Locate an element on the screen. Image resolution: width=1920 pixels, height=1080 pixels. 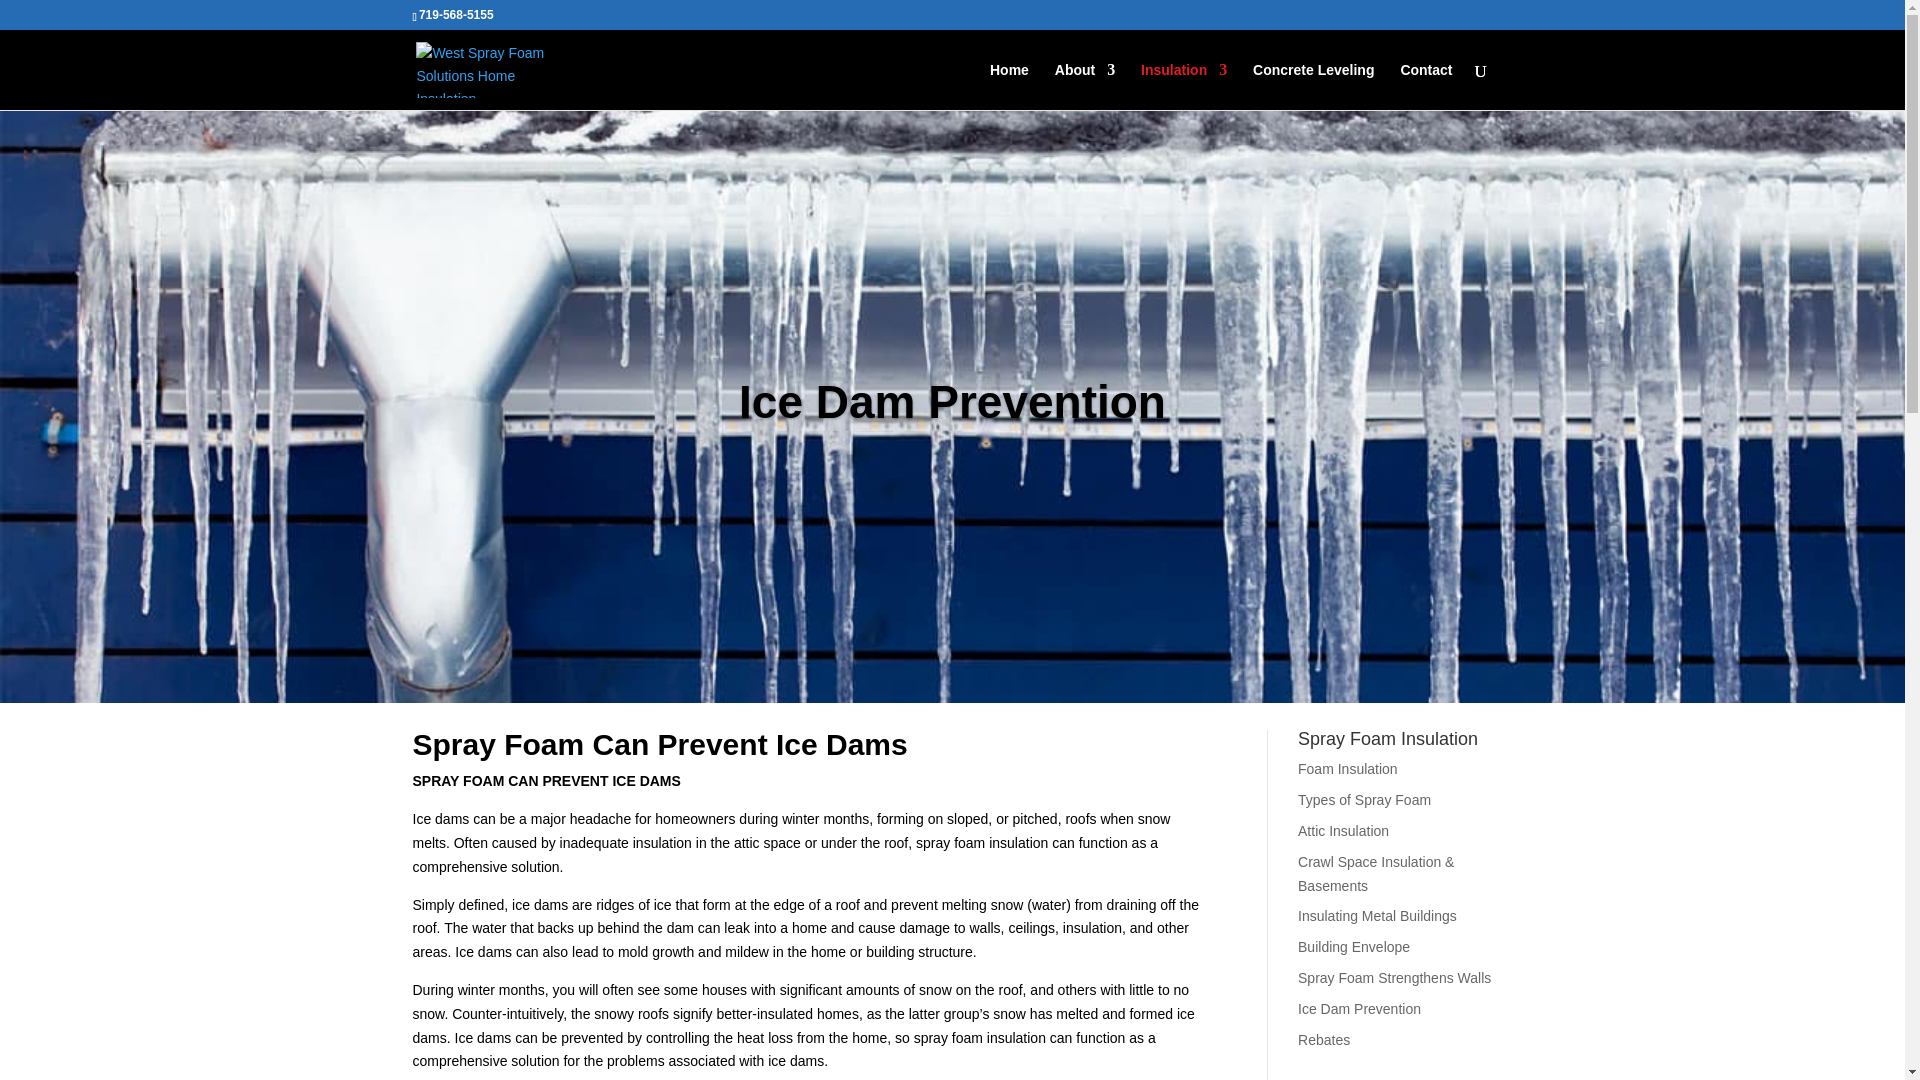
Rebates is located at coordinates (1323, 1040).